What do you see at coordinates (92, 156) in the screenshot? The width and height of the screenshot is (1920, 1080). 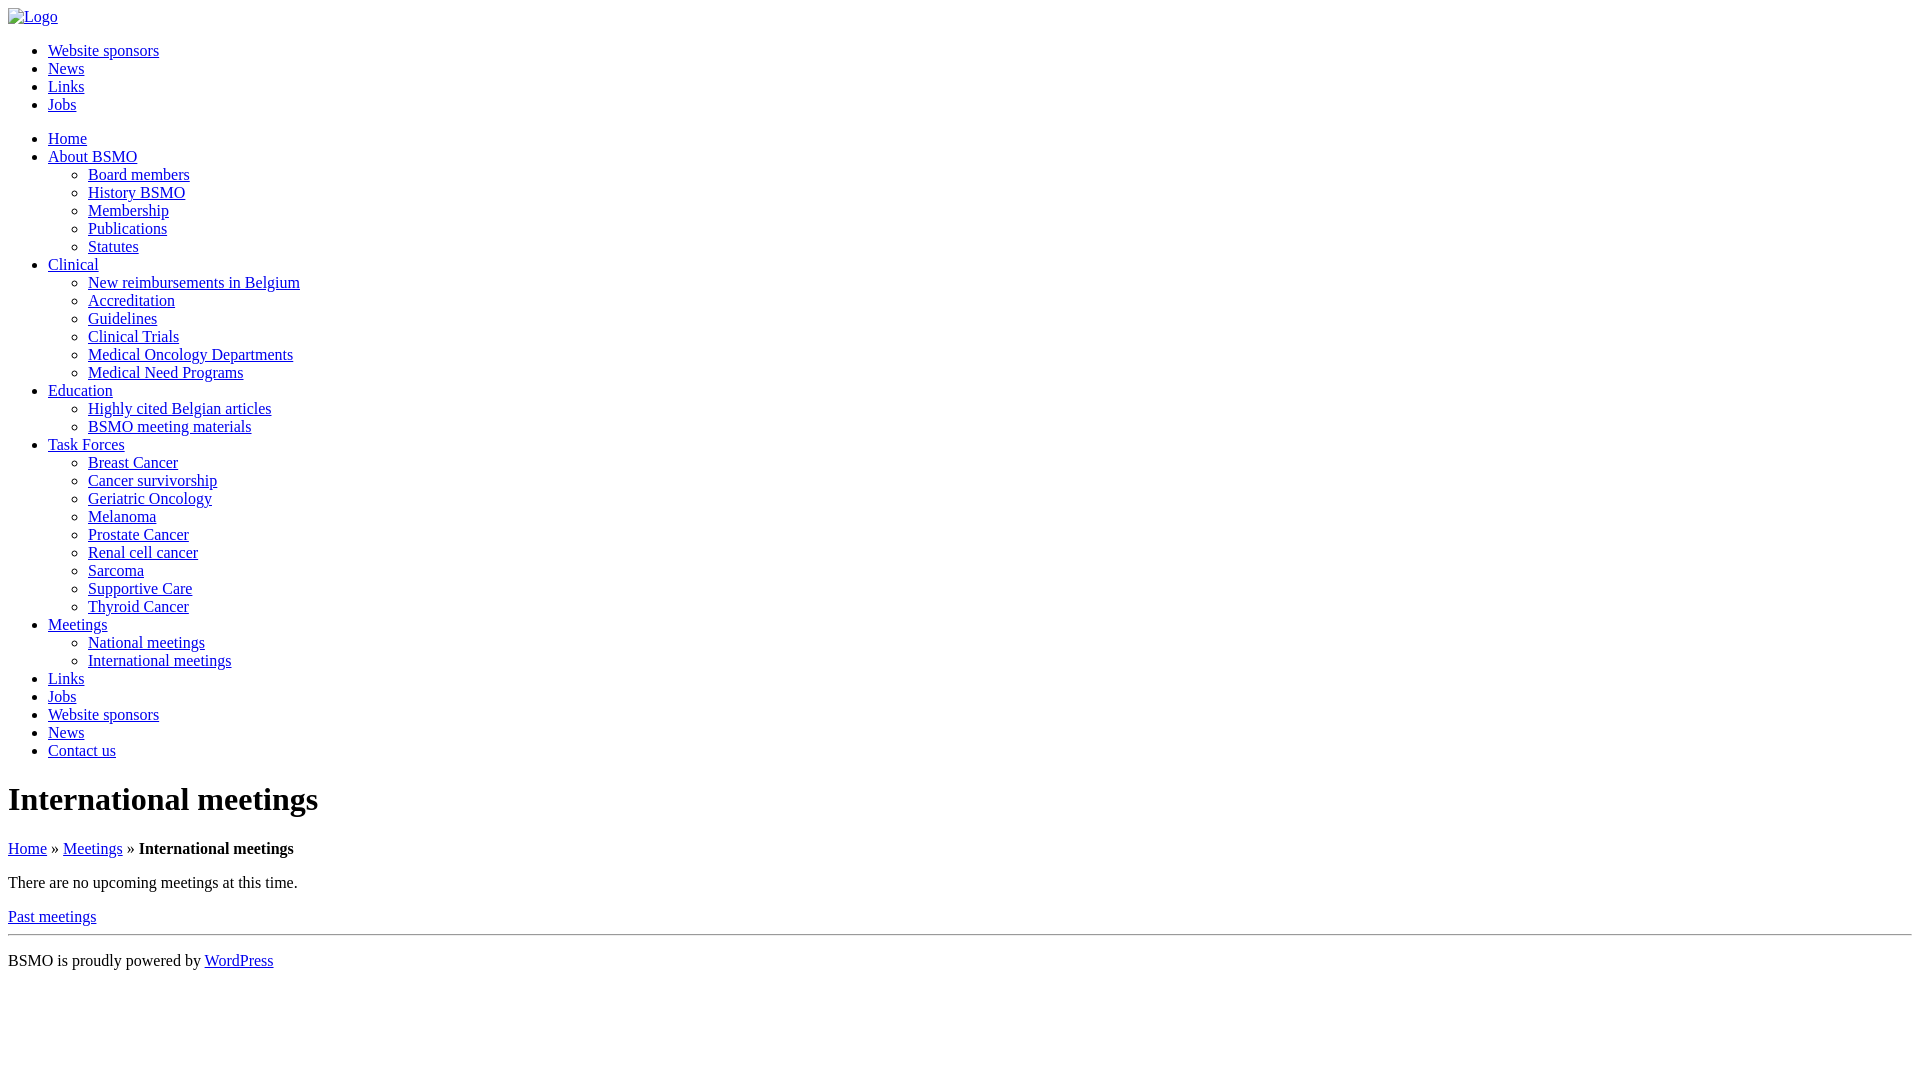 I see `About BSMO` at bounding box center [92, 156].